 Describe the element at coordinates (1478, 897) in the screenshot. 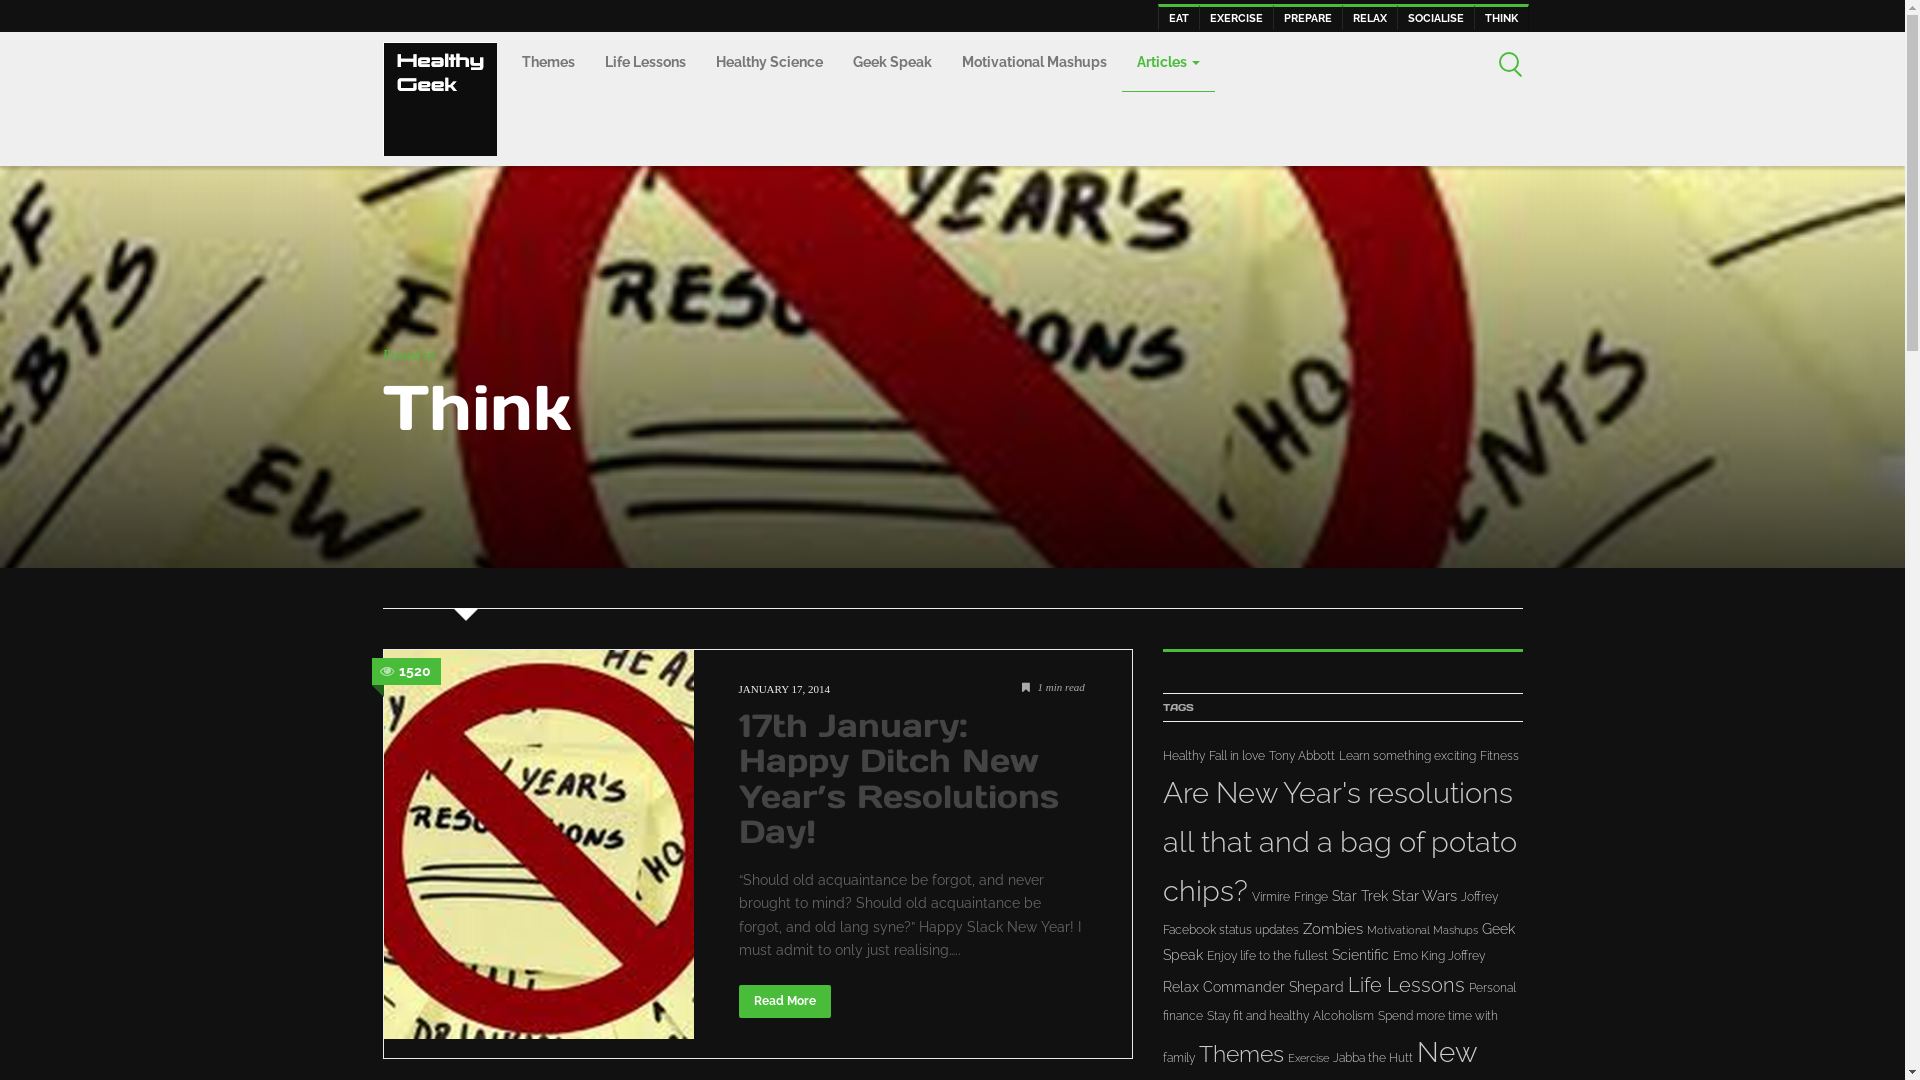

I see `Joffrey` at that location.